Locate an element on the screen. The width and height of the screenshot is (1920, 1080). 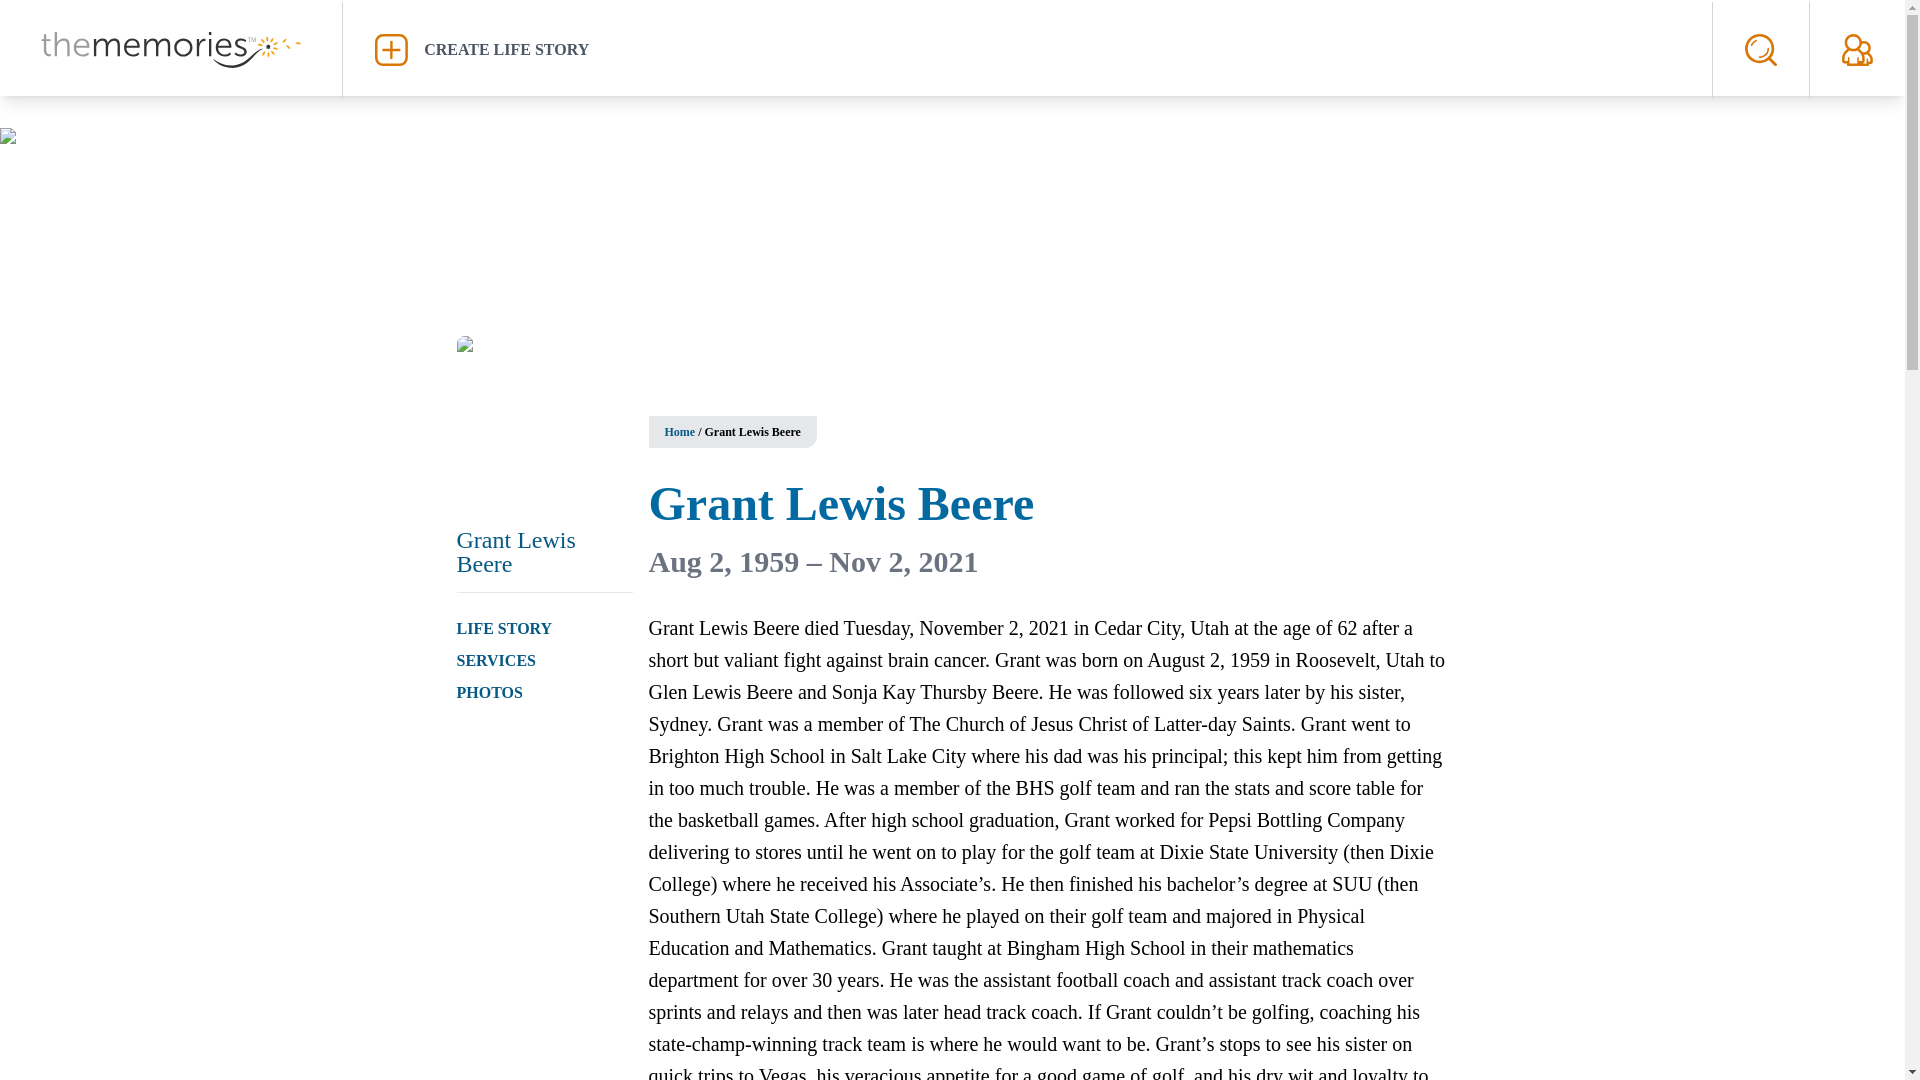
PHOTOS is located at coordinates (489, 692).